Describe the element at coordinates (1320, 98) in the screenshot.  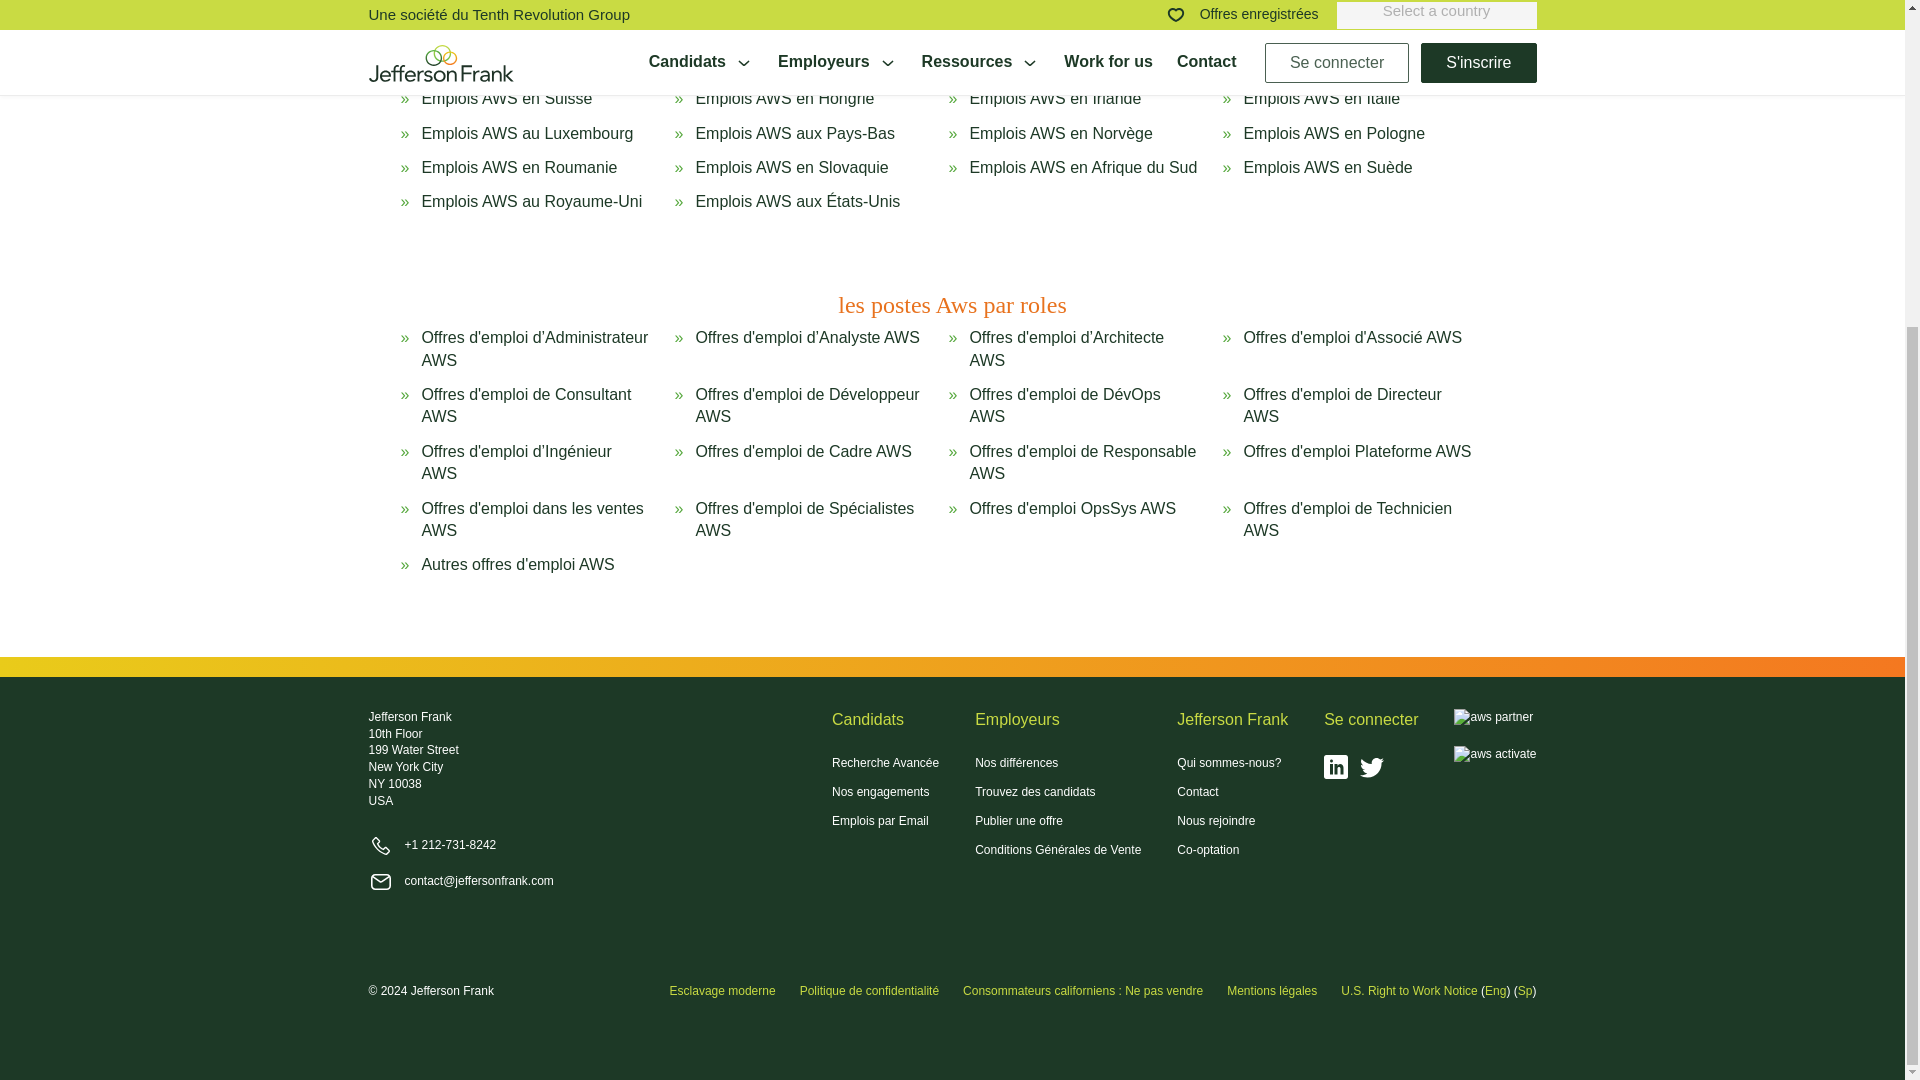
I see `Emplois AWS en Italie` at that location.